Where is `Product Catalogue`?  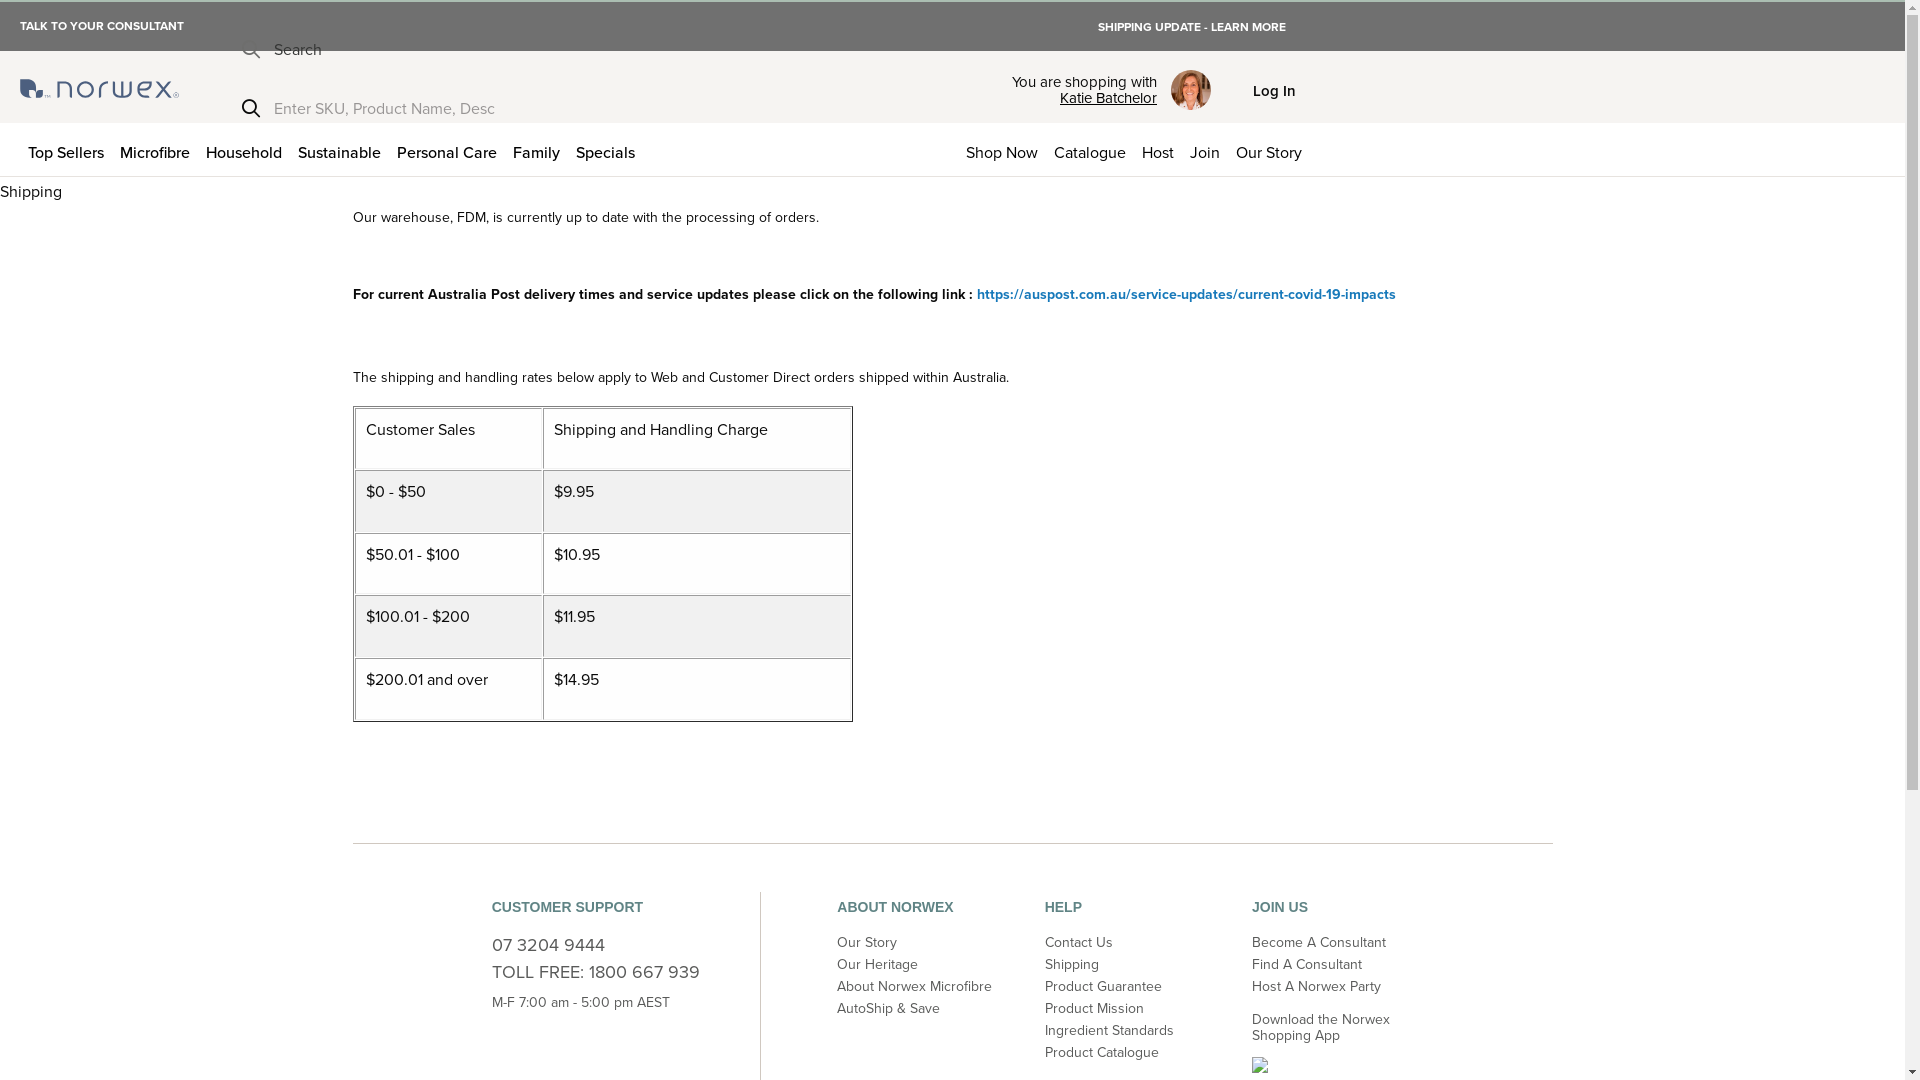 Product Catalogue is located at coordinates (1102, 1052).